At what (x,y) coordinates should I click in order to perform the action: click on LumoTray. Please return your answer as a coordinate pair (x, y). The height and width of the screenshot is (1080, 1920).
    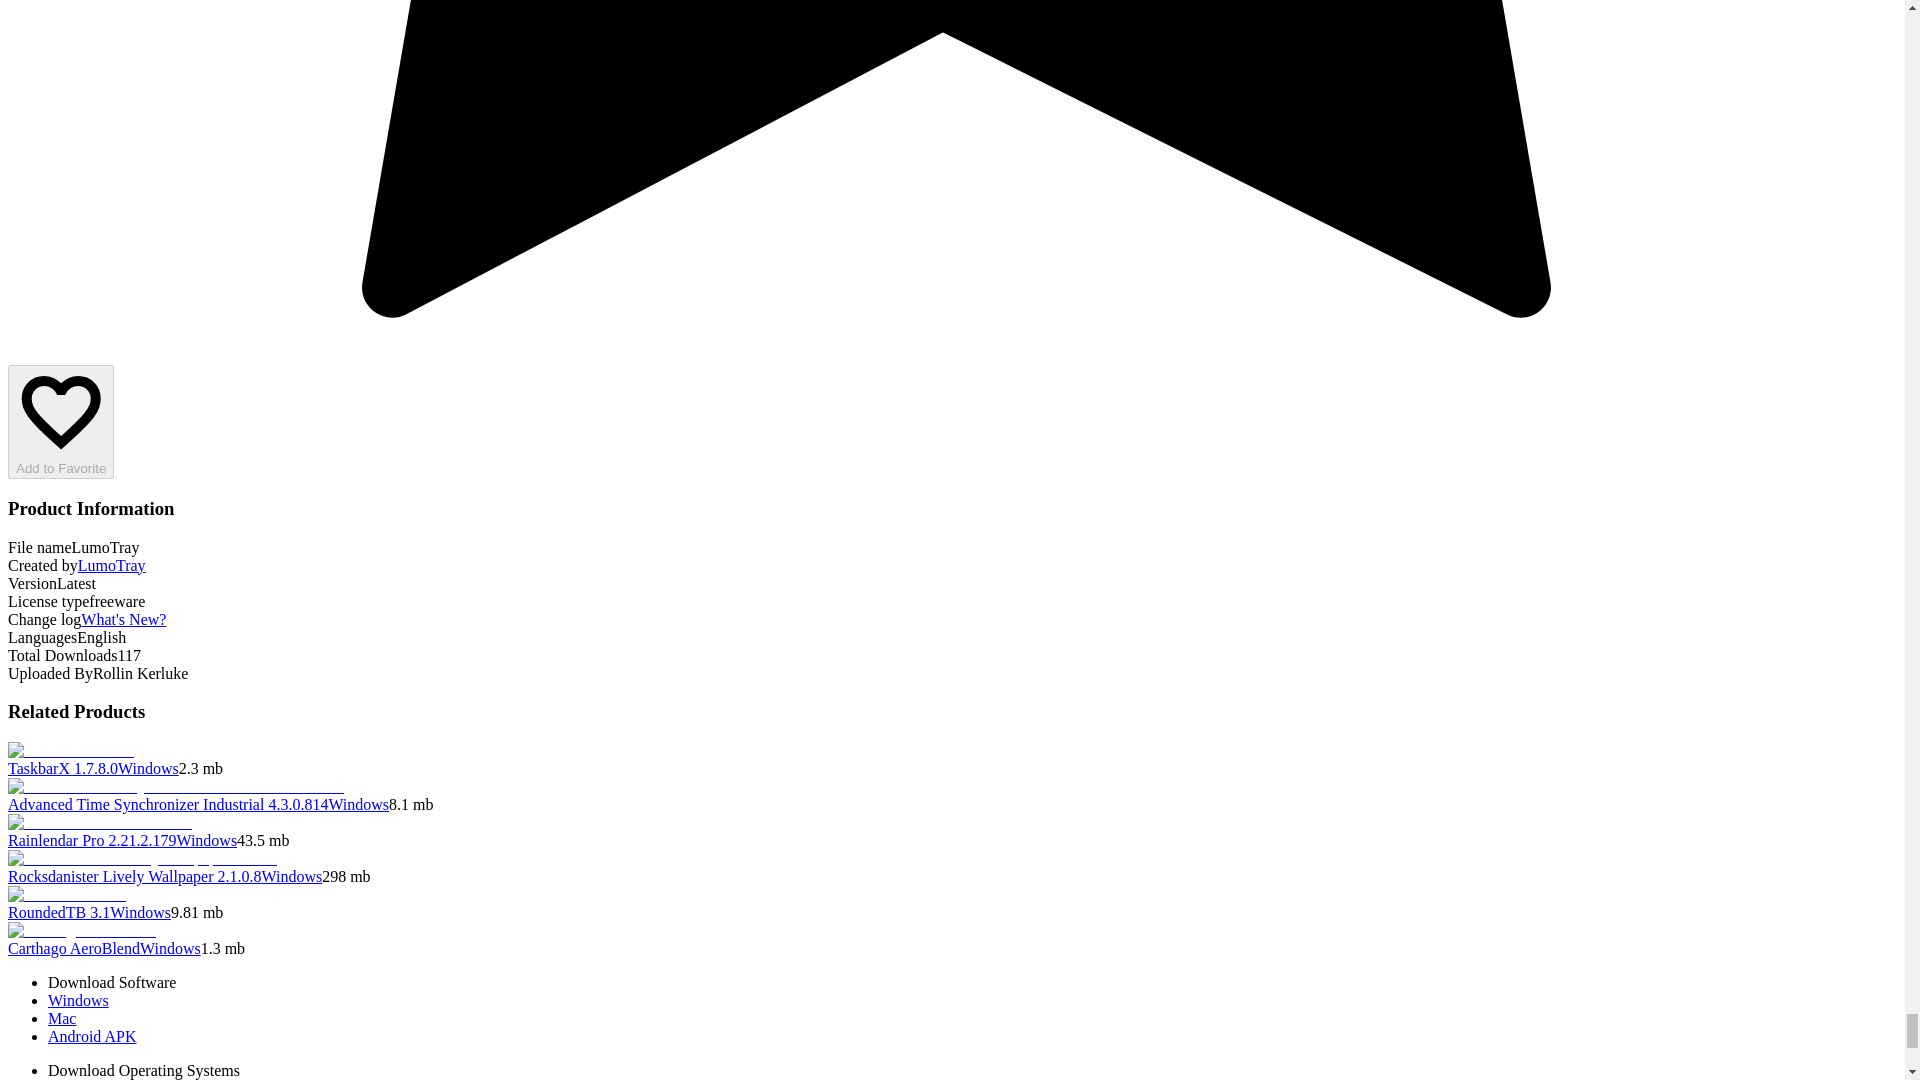
    Looking at the image, I should click on (112, 565).